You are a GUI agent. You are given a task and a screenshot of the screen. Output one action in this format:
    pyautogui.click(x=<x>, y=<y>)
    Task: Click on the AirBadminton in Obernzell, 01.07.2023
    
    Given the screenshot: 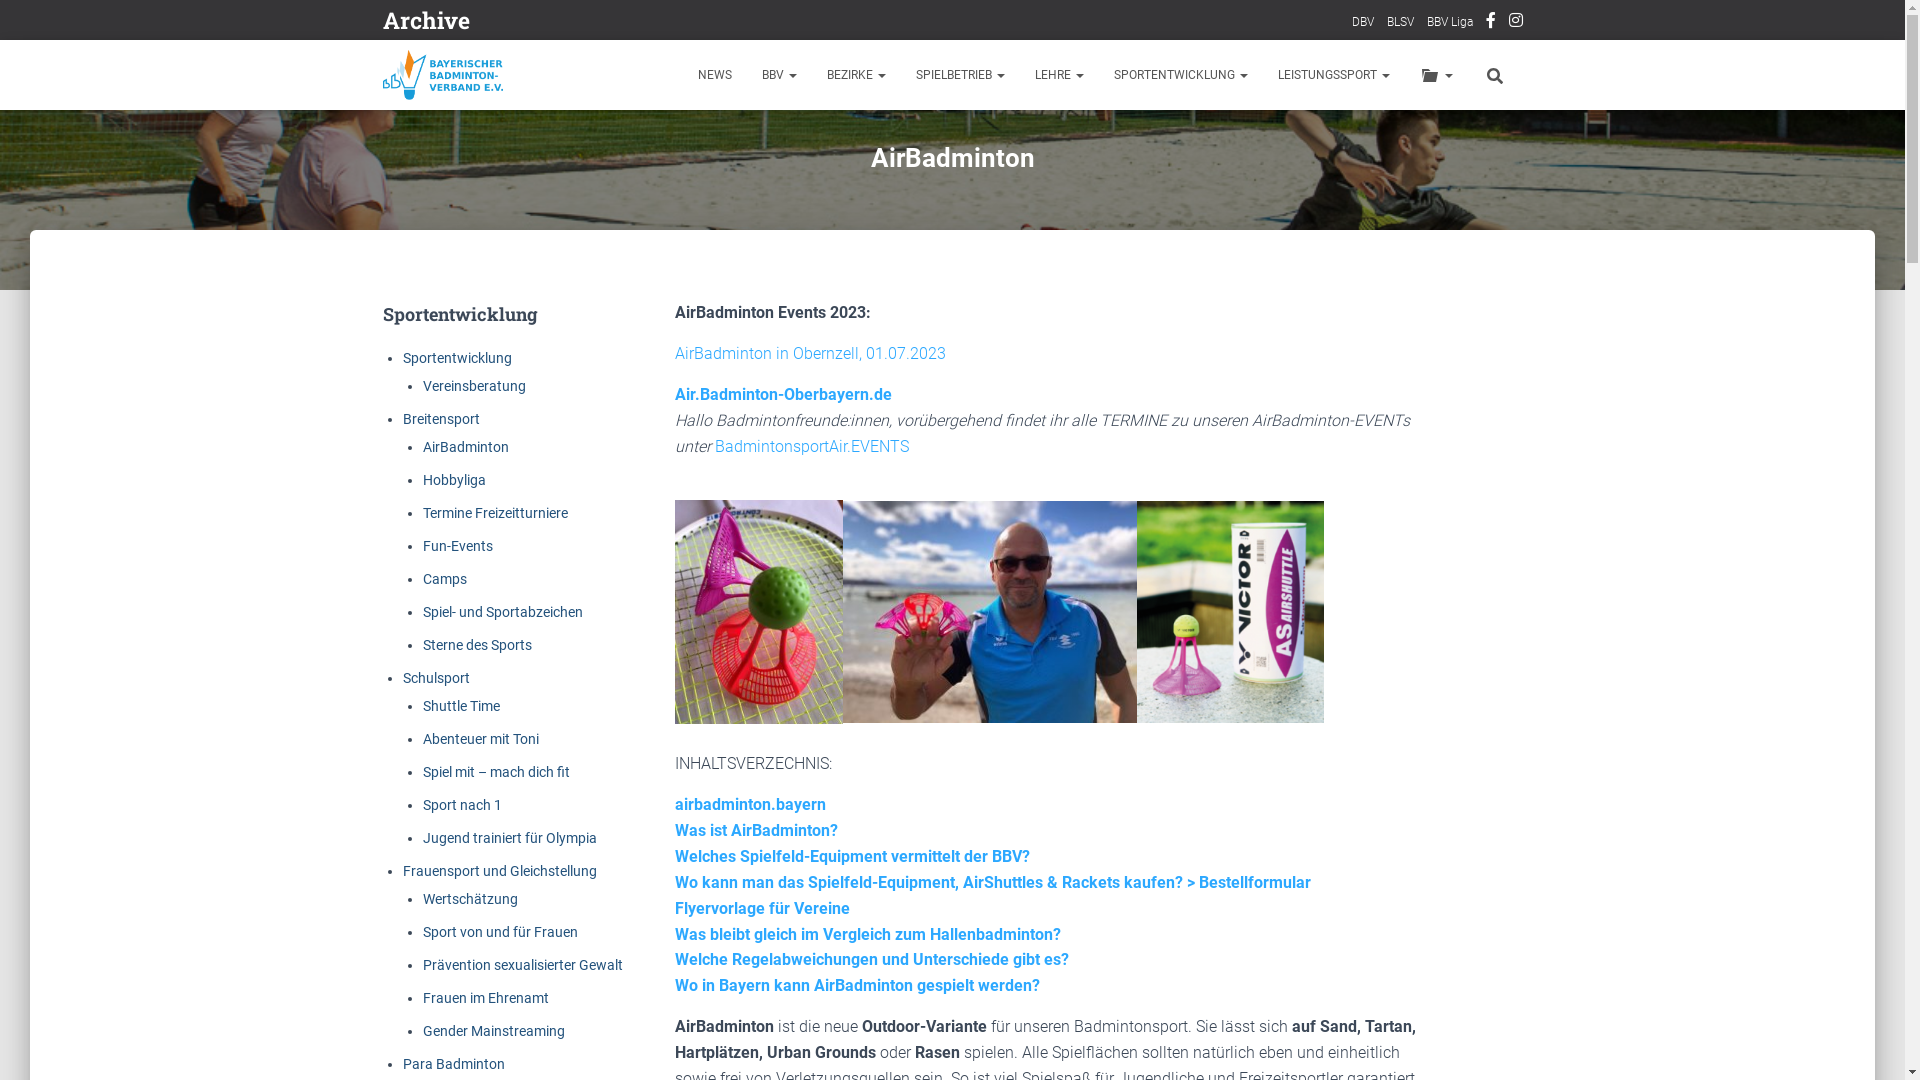 What is the action you would take?
    pyautogui.click(x=810, y=354)
    